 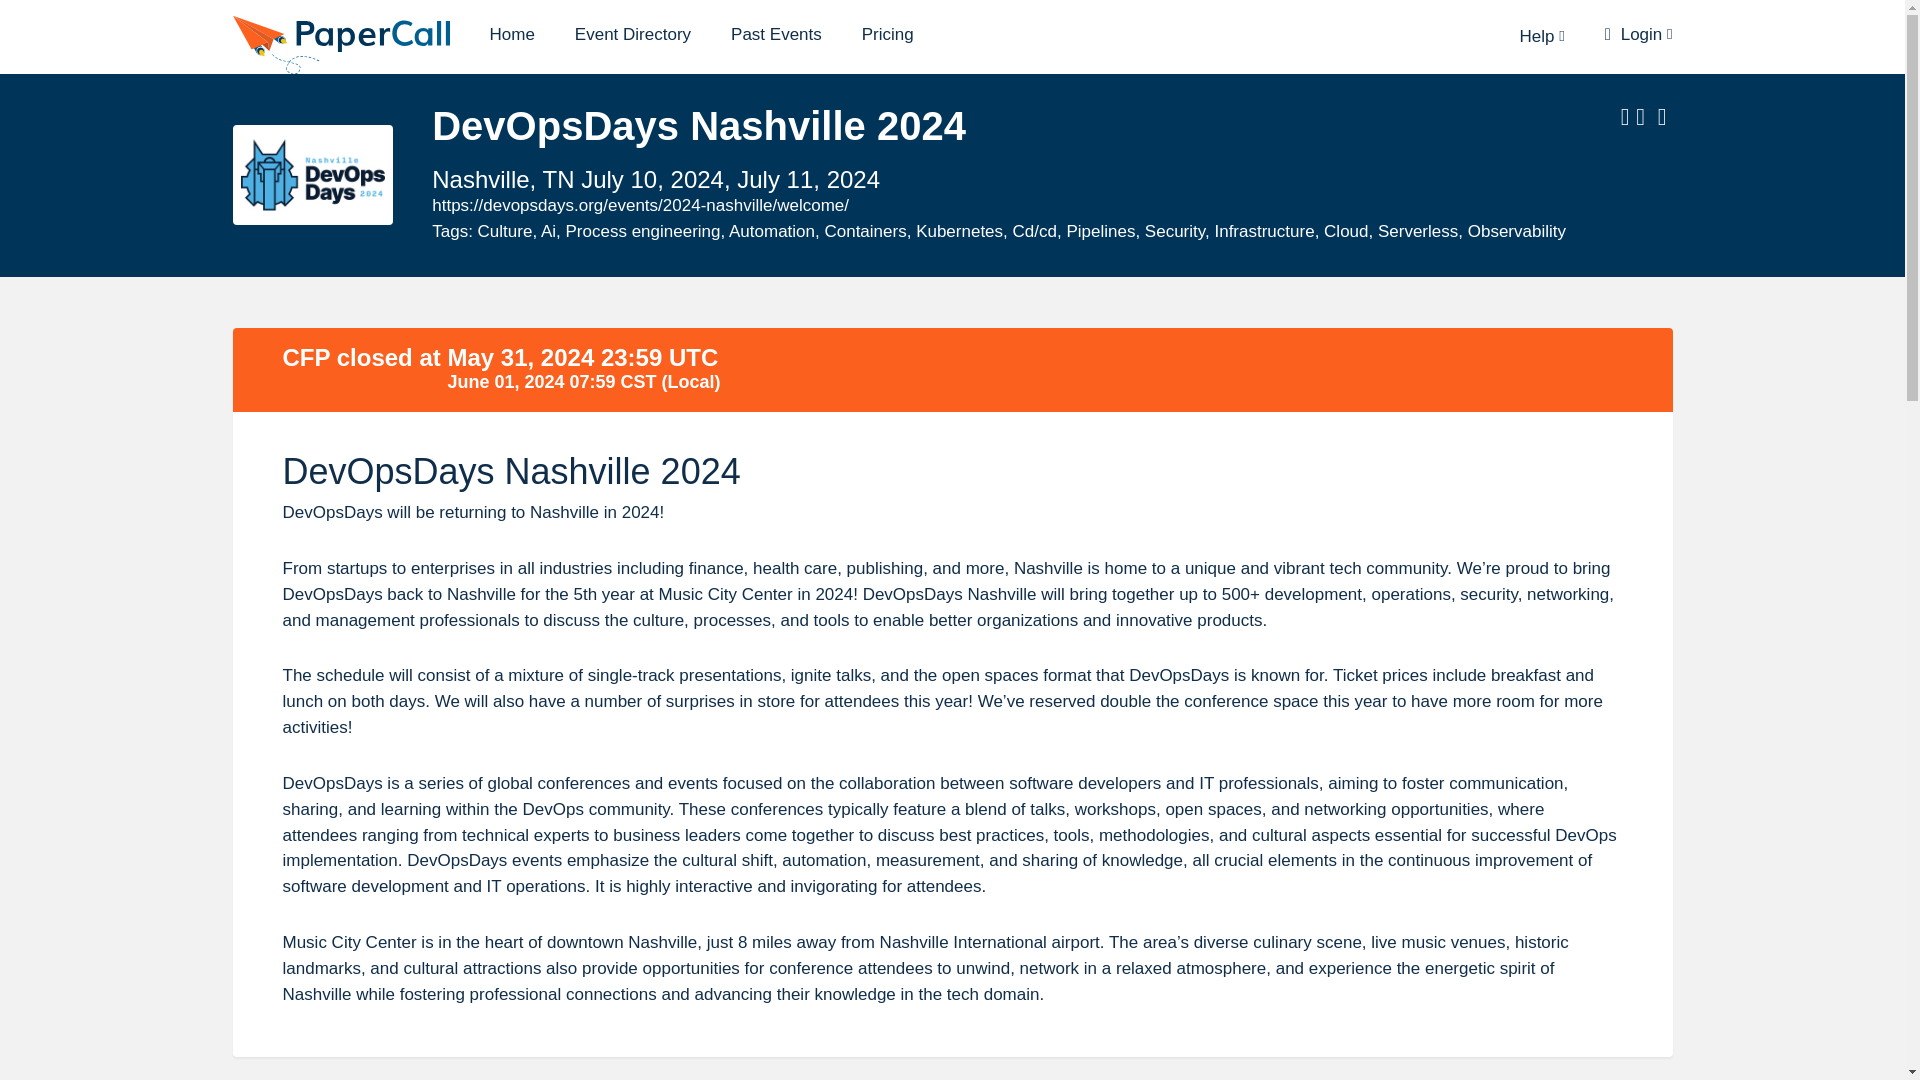 What do you see at coordinates (1346, 231) in the screenshot?
I see `Cloud` at bounding box center [1346, 231].